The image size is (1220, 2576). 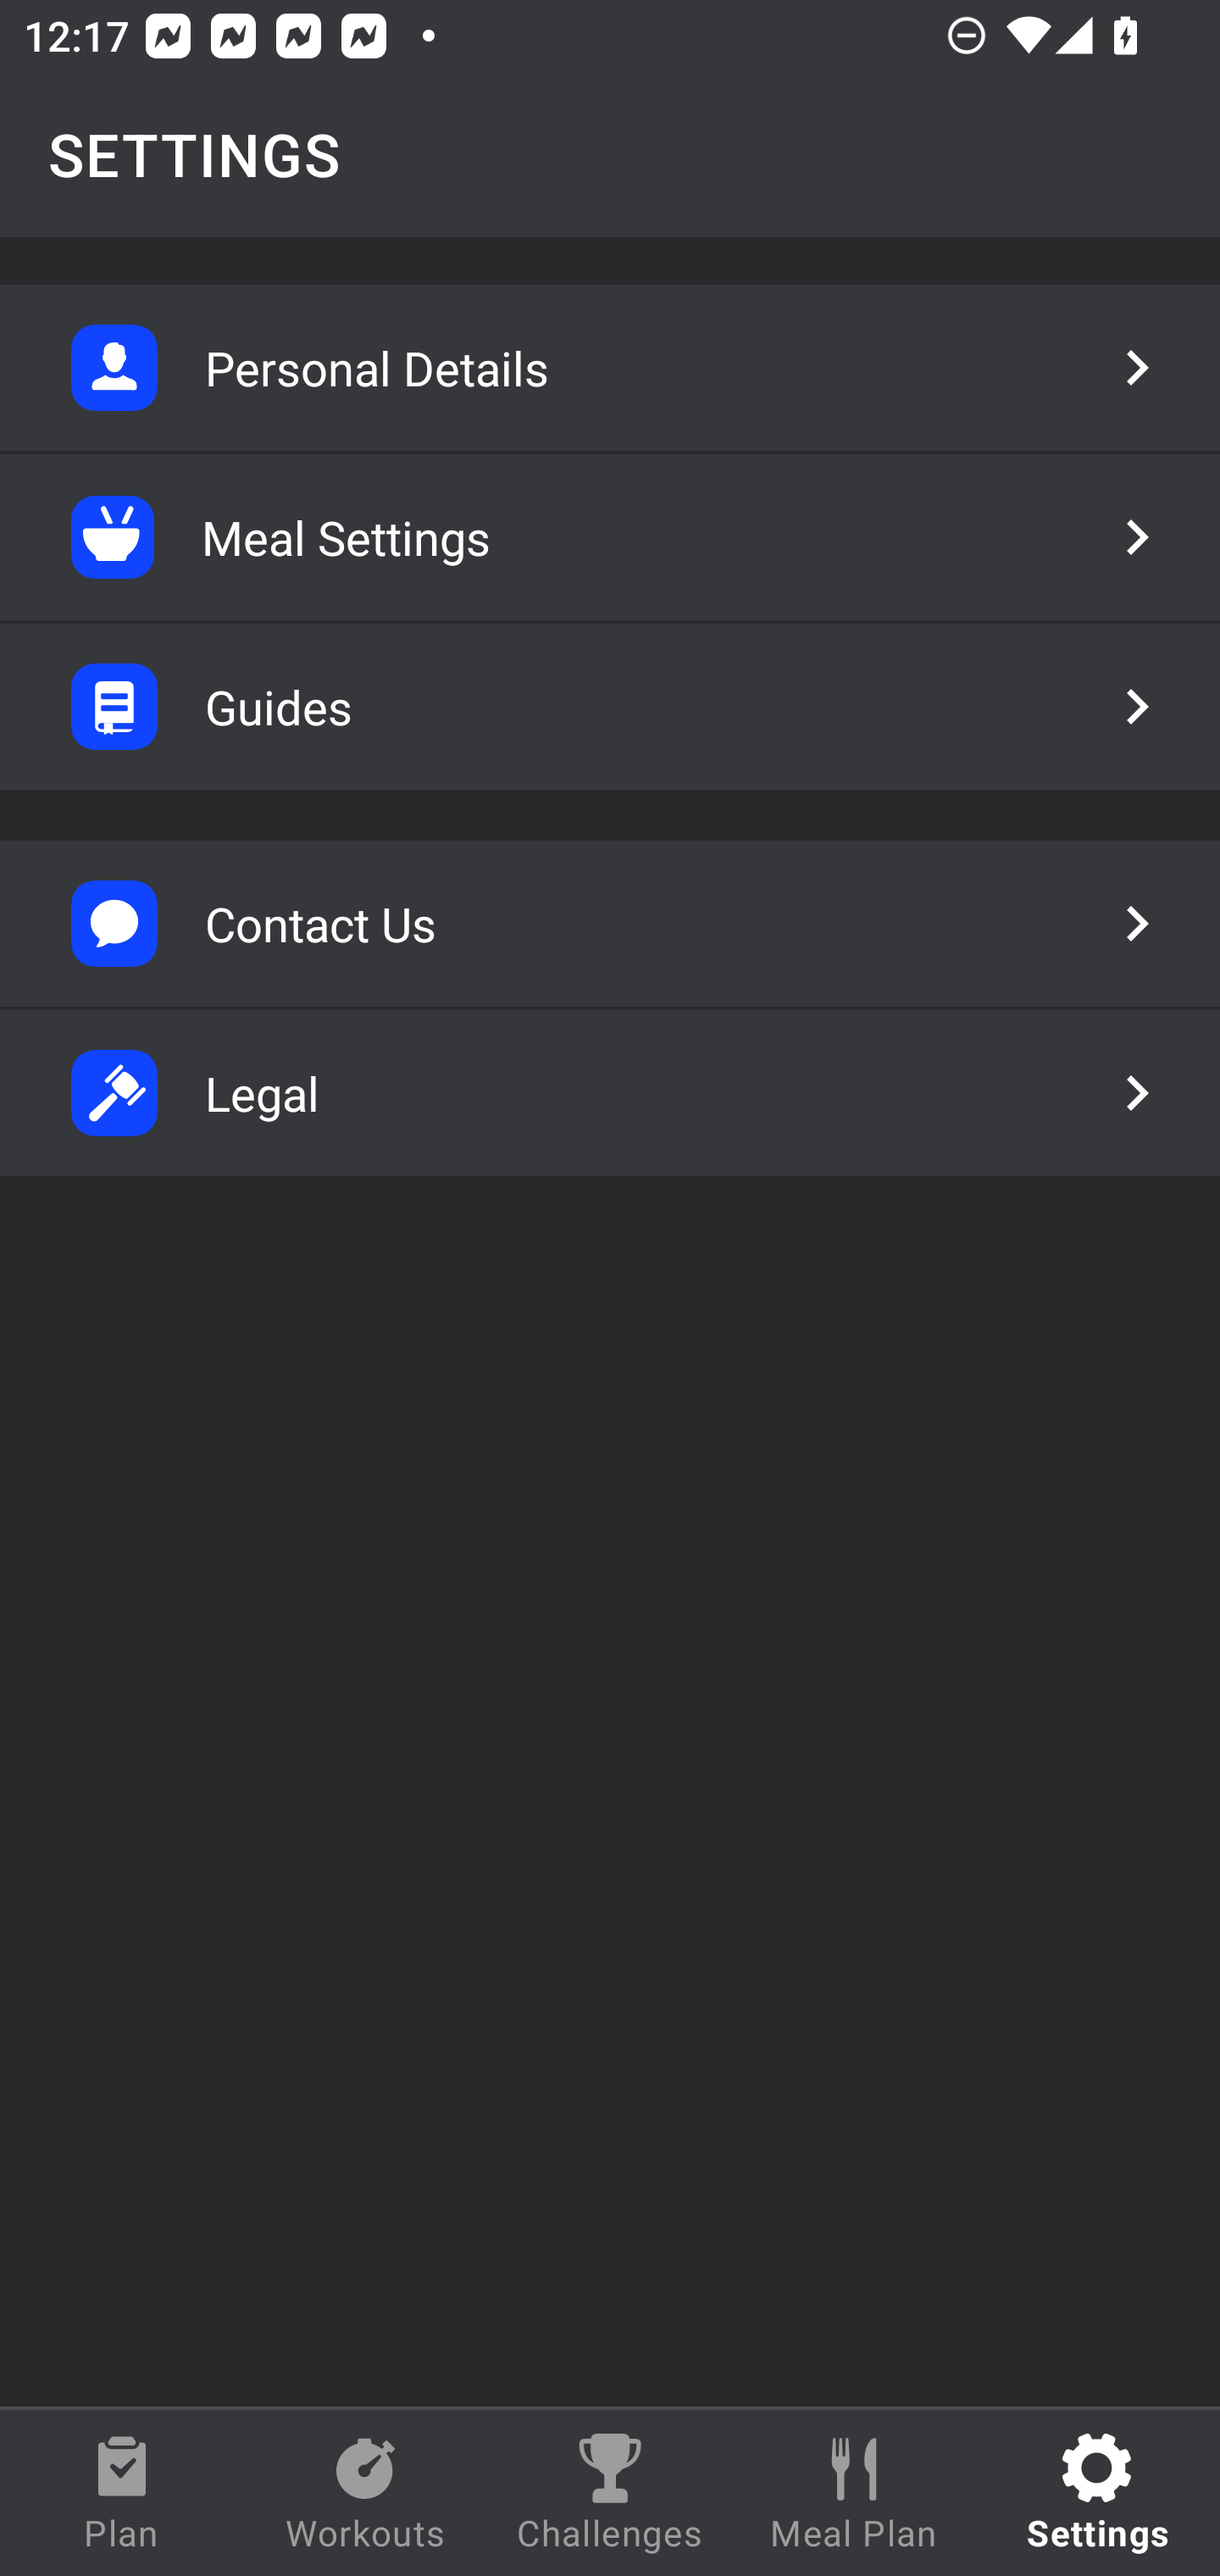 I want to click on  Challenges , so click(x=610, y=2493).